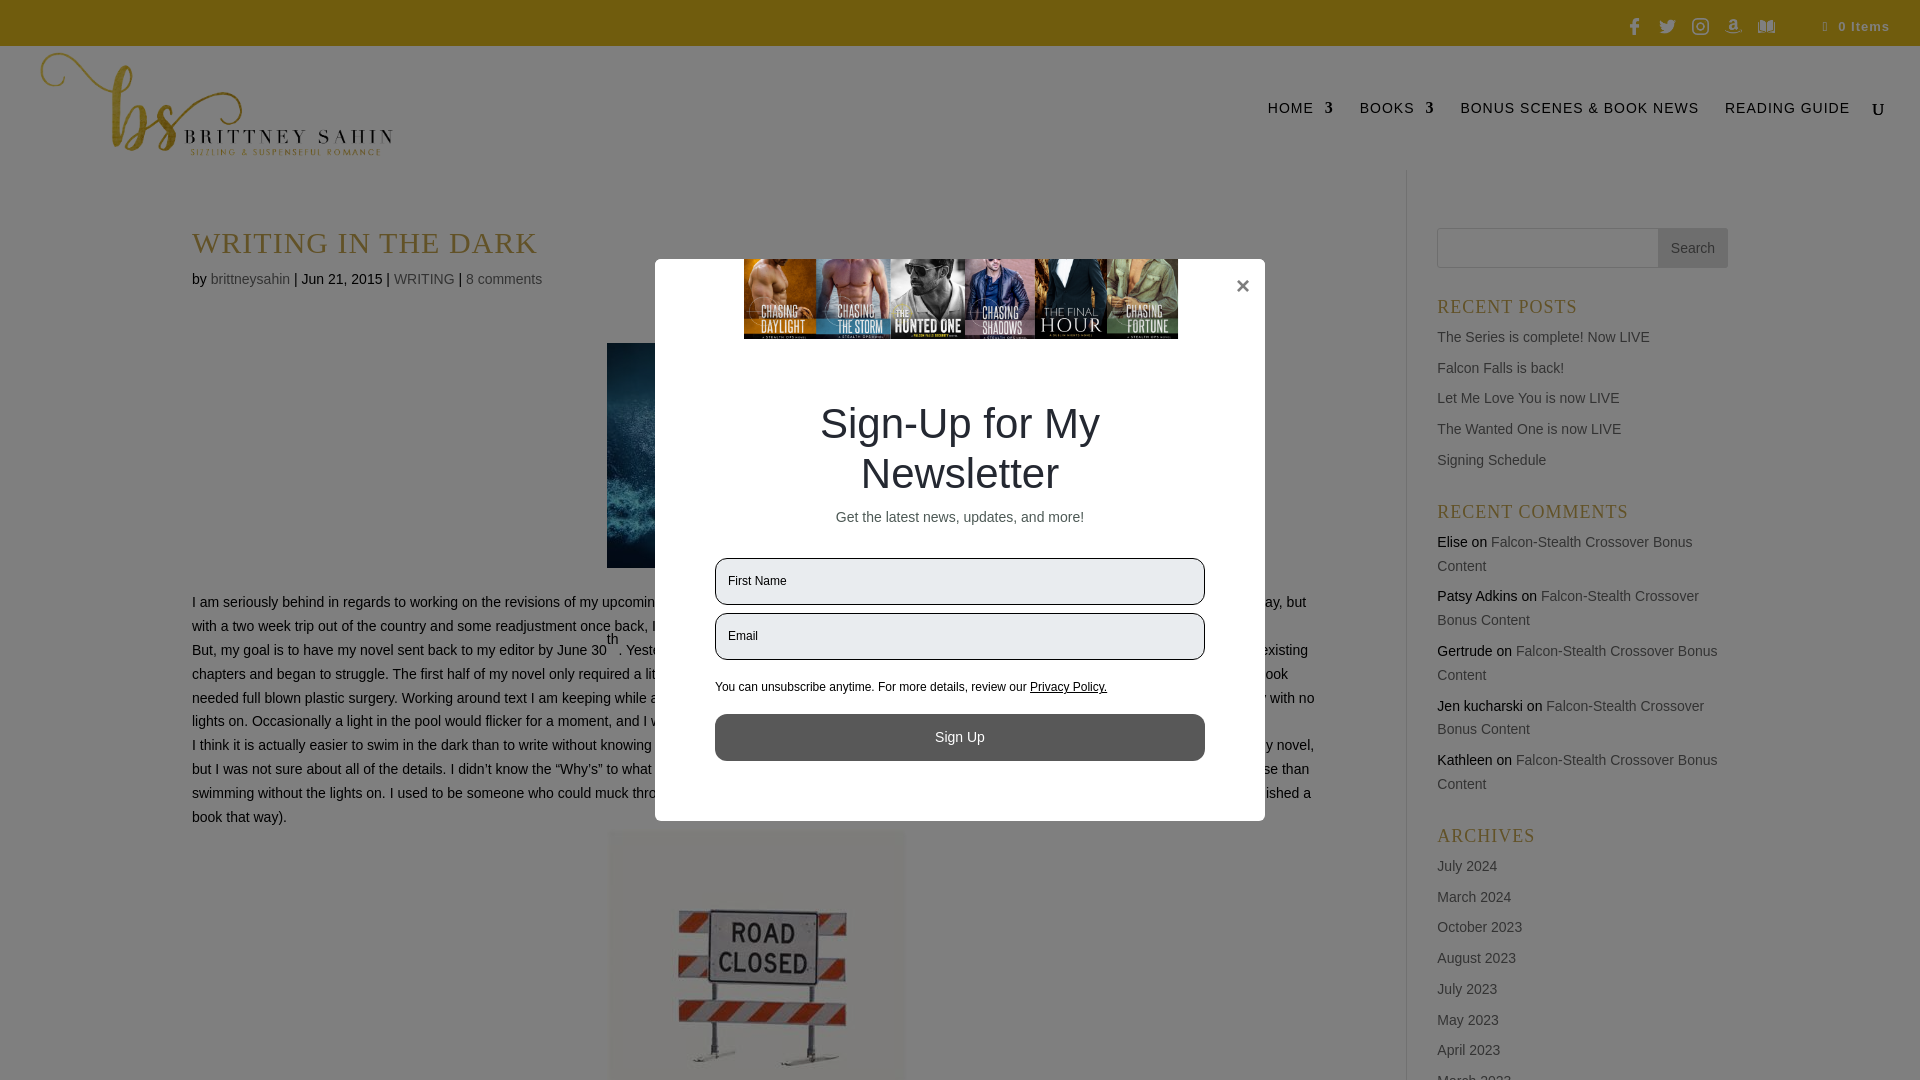 The image size is (1920, 1080). I want to click on READING GUIDE, so click(1787, 135).